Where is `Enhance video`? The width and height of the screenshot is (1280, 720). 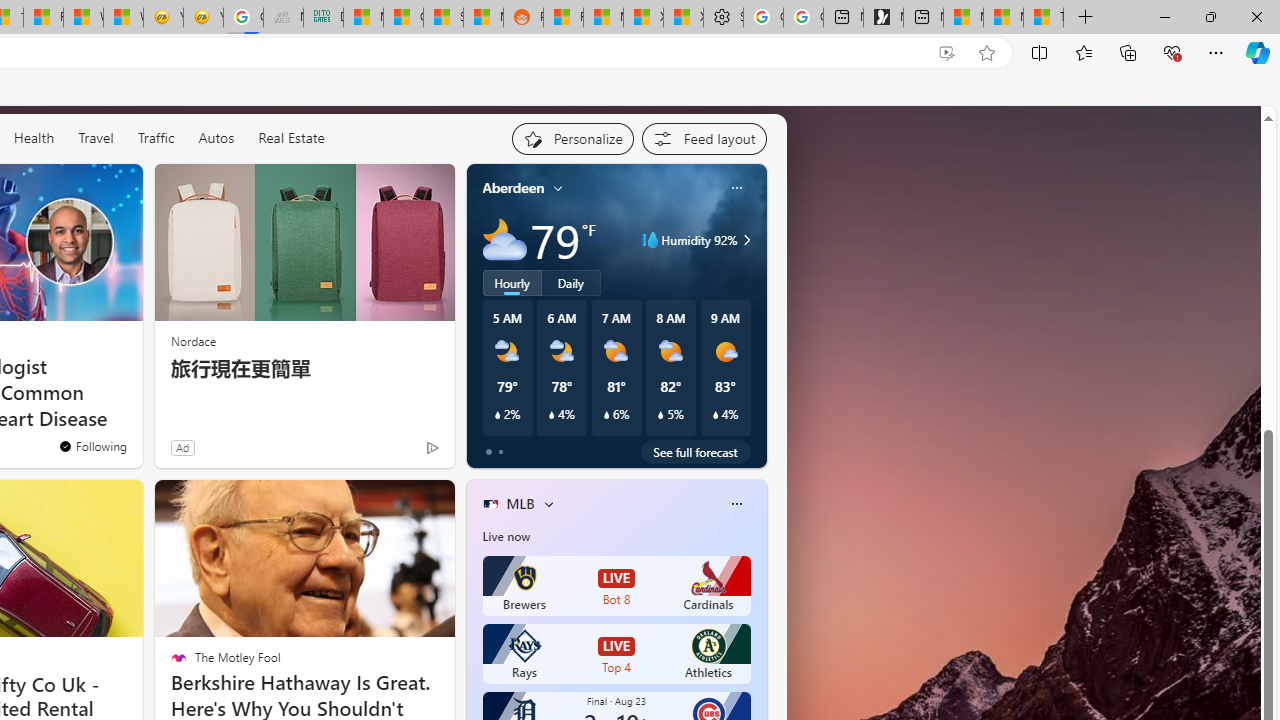
Enhance video is located at coordinates (946, 53).